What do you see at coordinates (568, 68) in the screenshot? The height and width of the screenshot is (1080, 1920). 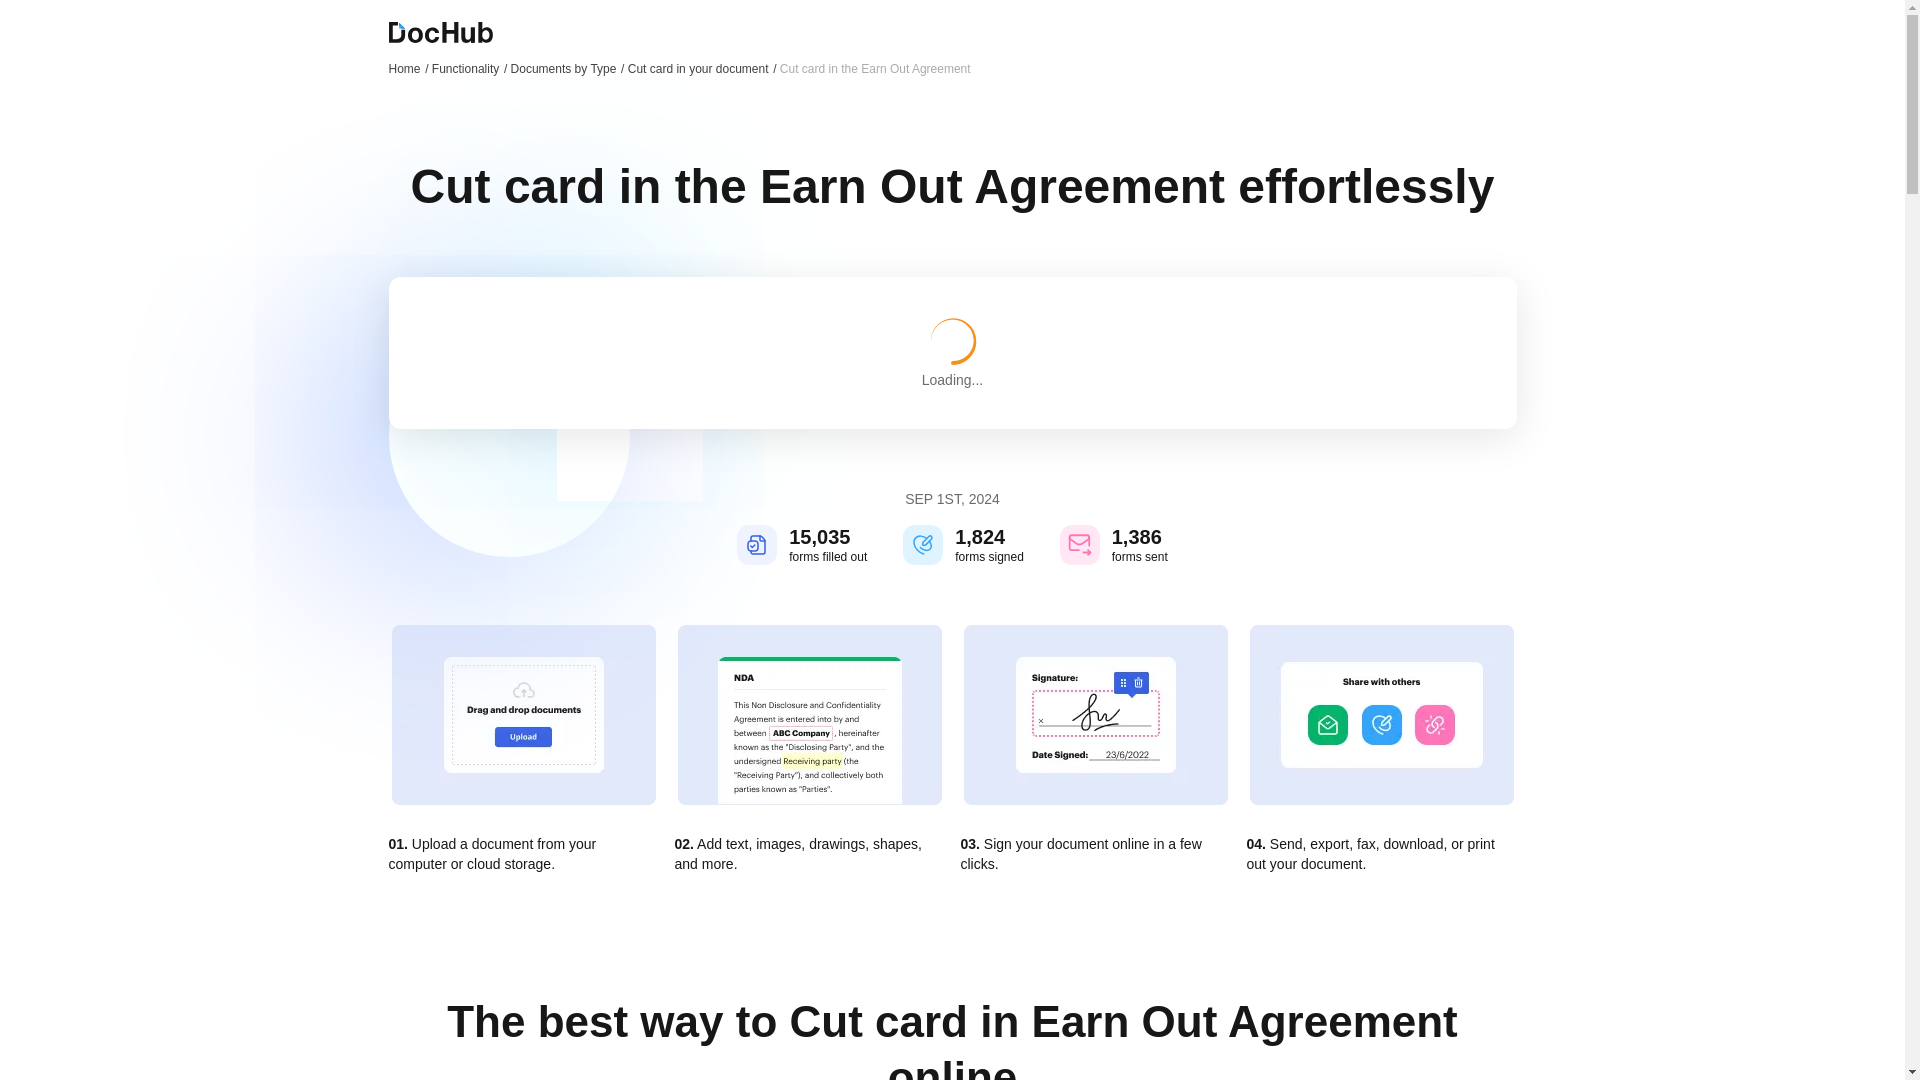 I see `Documents by Type` at bounding box center [568, 68].